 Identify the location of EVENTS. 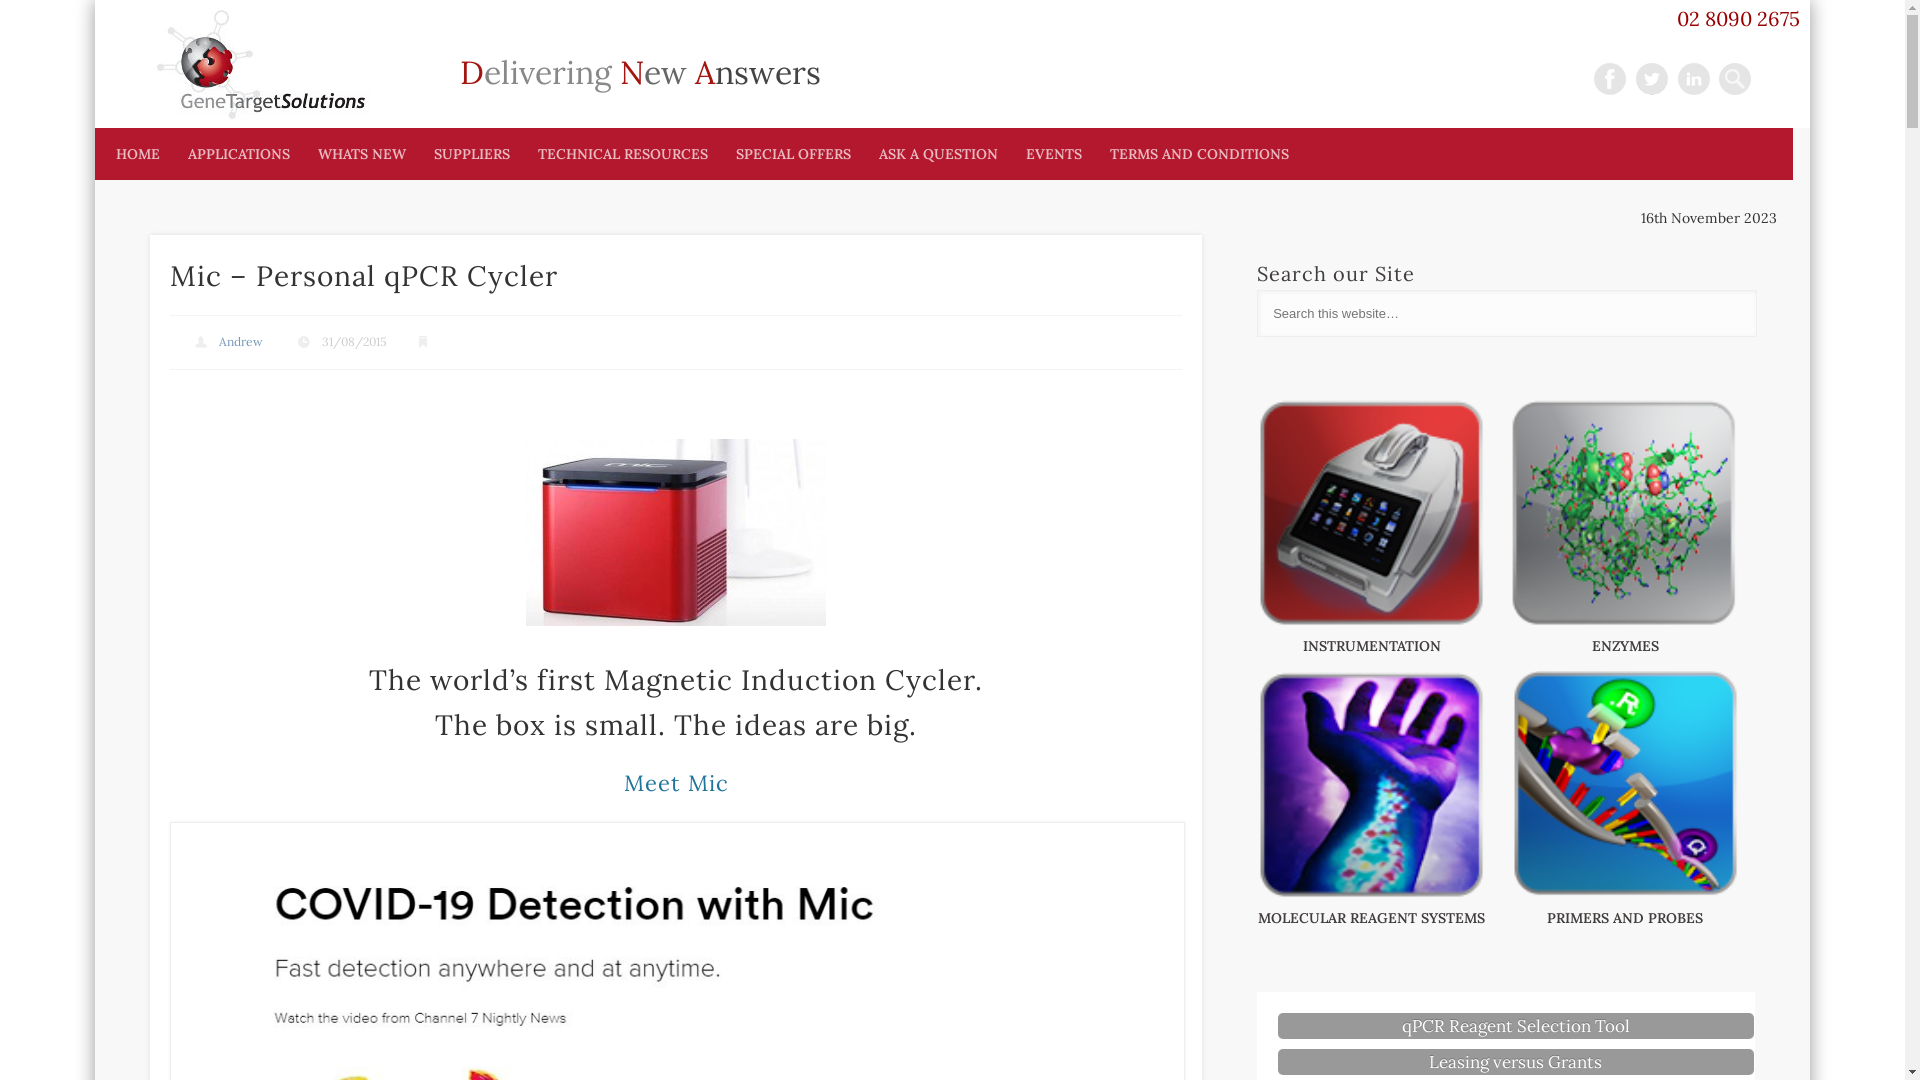
(1054, 154).